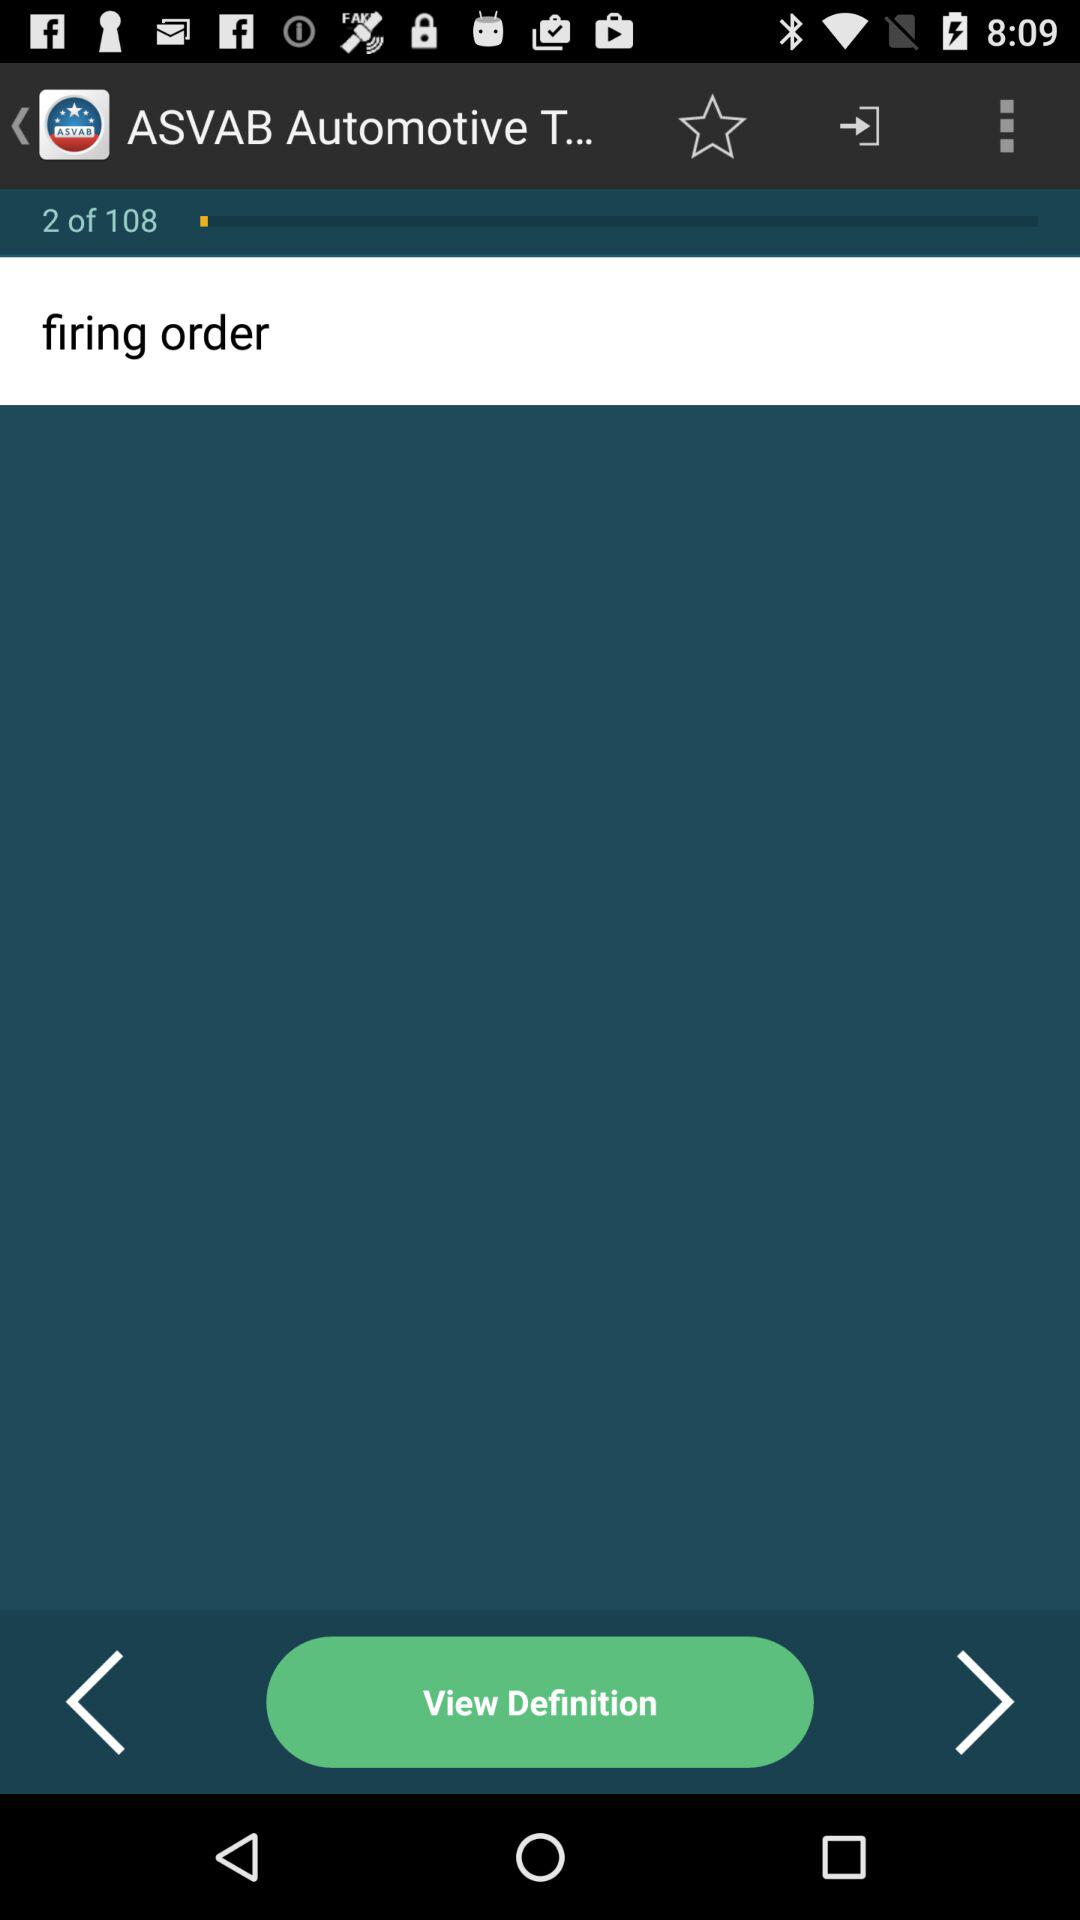  I want to click on turn on the icon to the right of view definition, so click(960, 1702).